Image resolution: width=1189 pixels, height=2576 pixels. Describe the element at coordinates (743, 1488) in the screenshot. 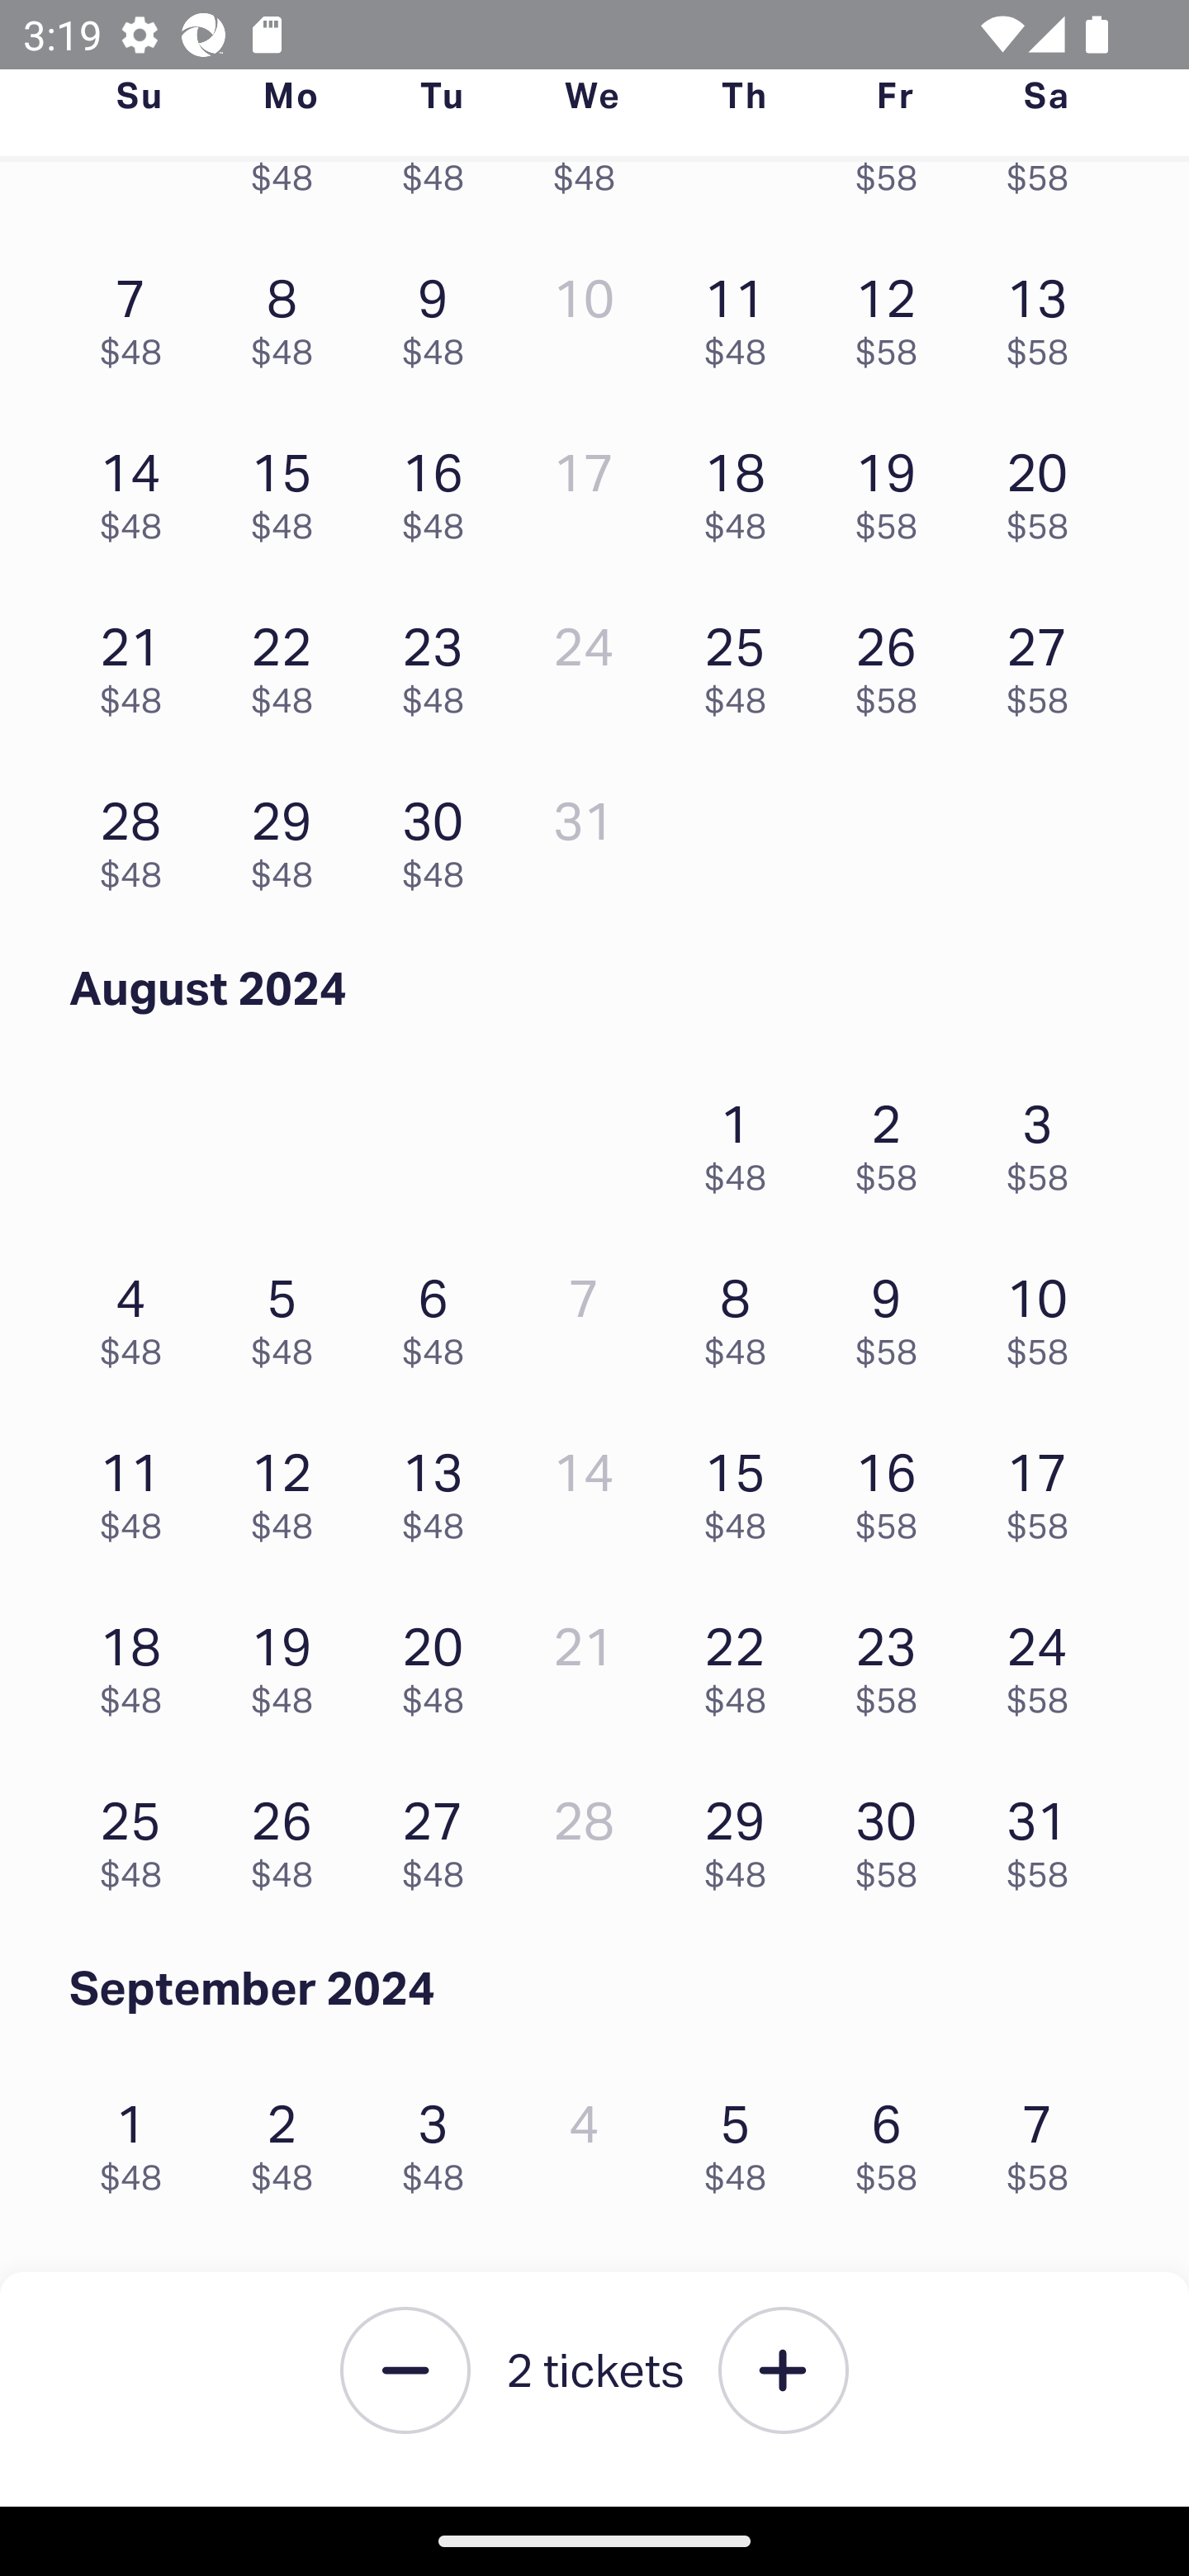

I see `15 $48` at that location.